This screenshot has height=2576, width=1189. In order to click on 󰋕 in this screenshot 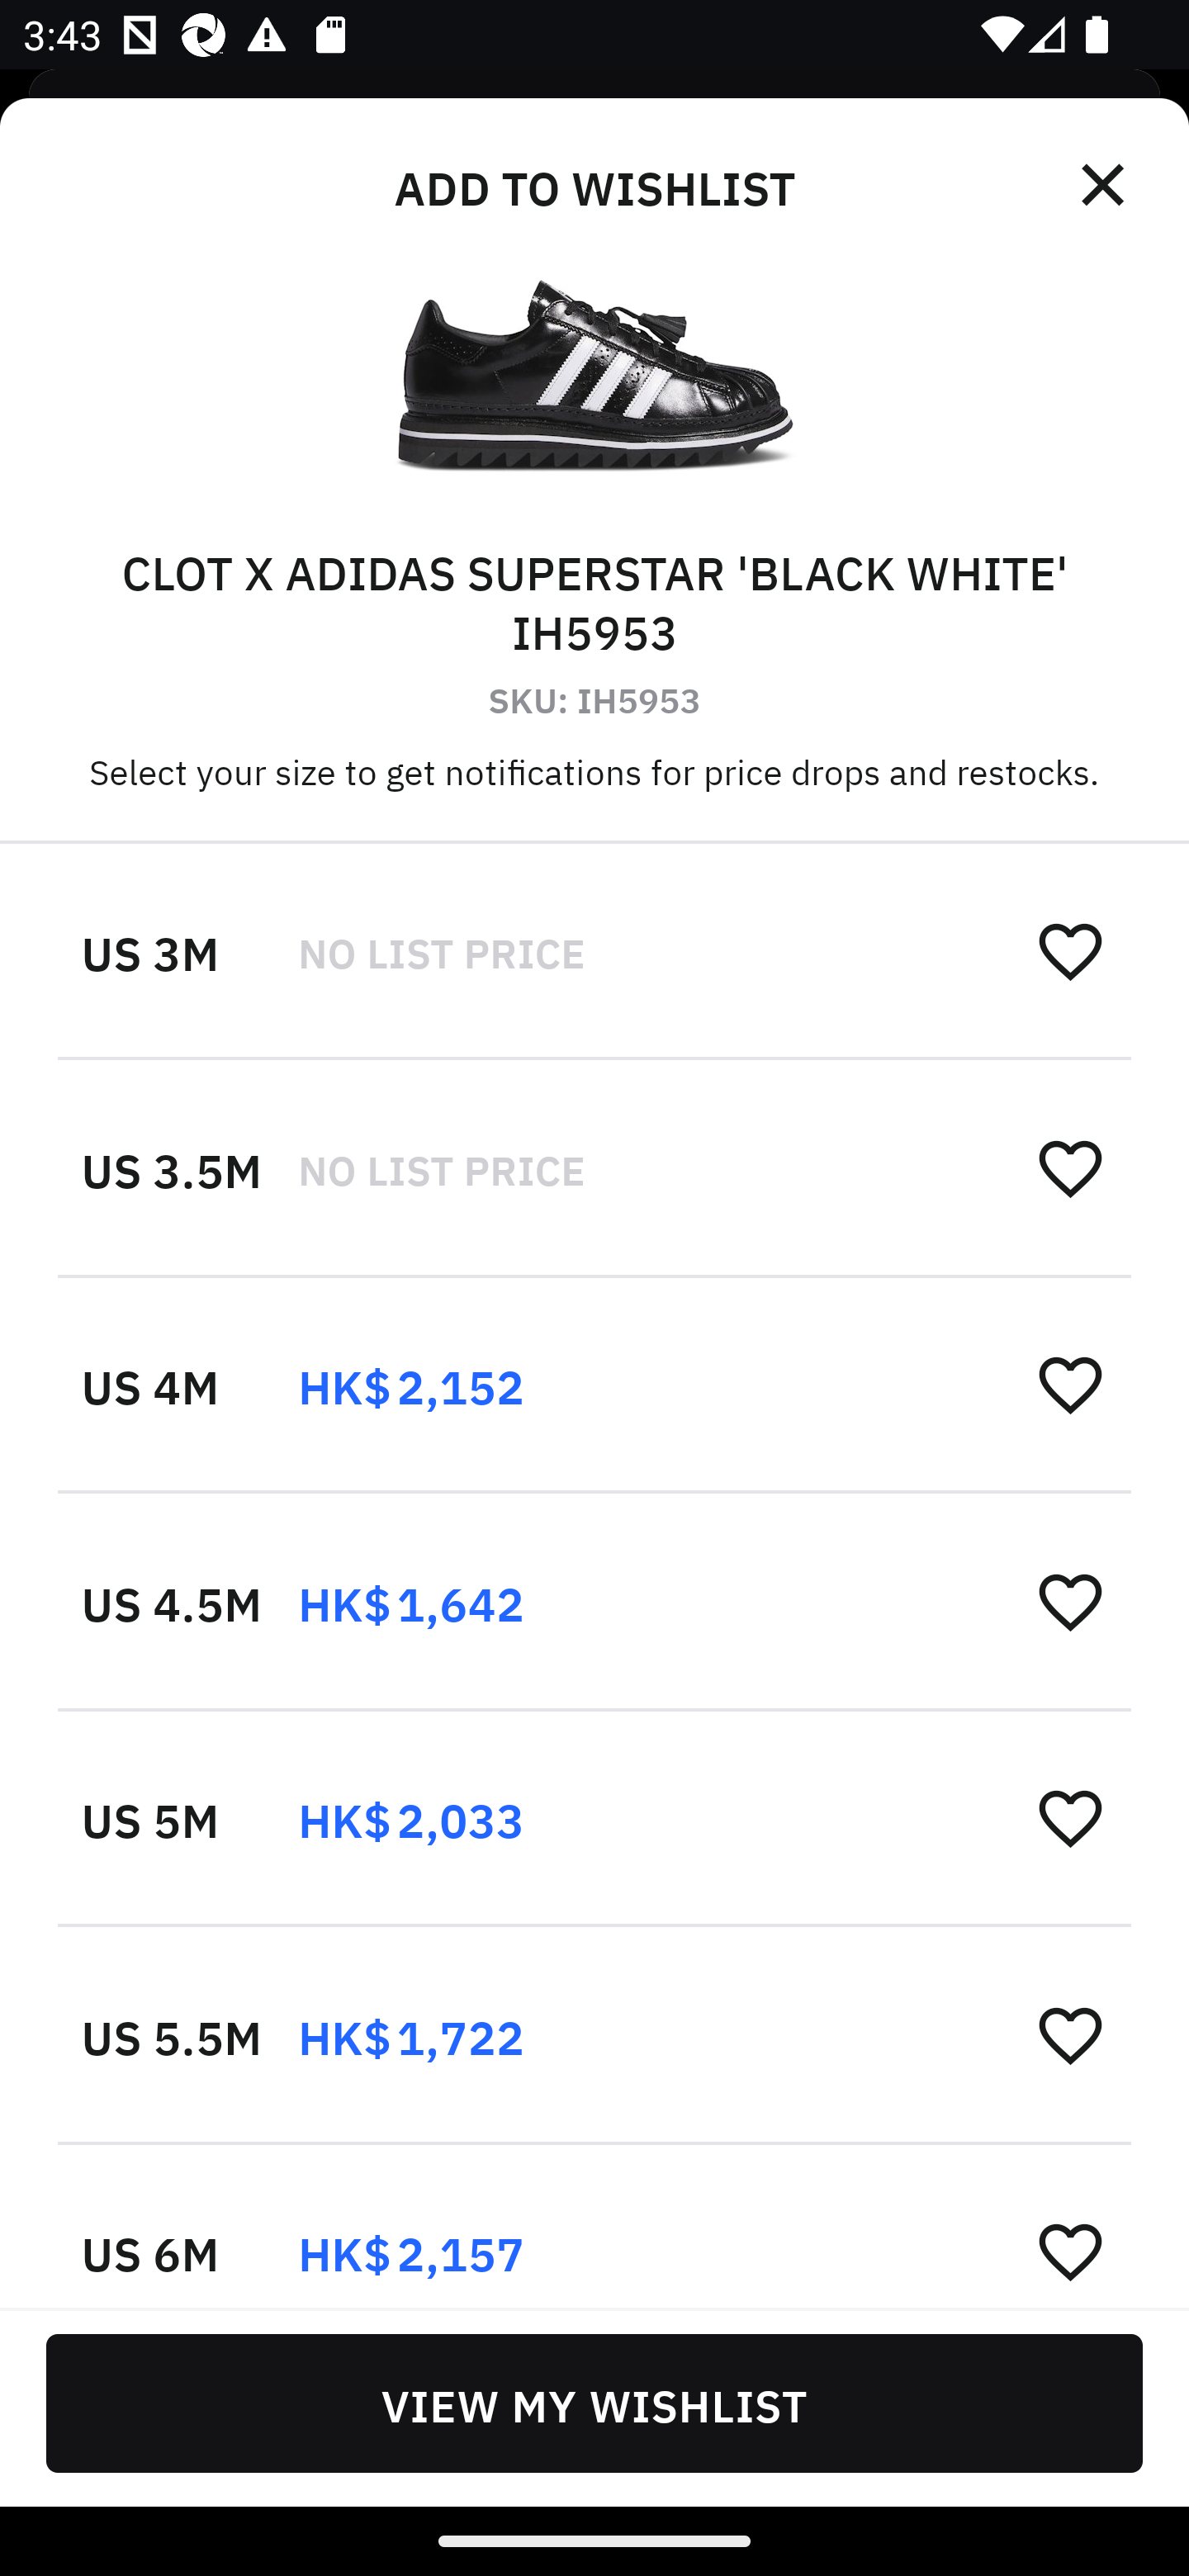, I will do `click(1070, 1600)`.